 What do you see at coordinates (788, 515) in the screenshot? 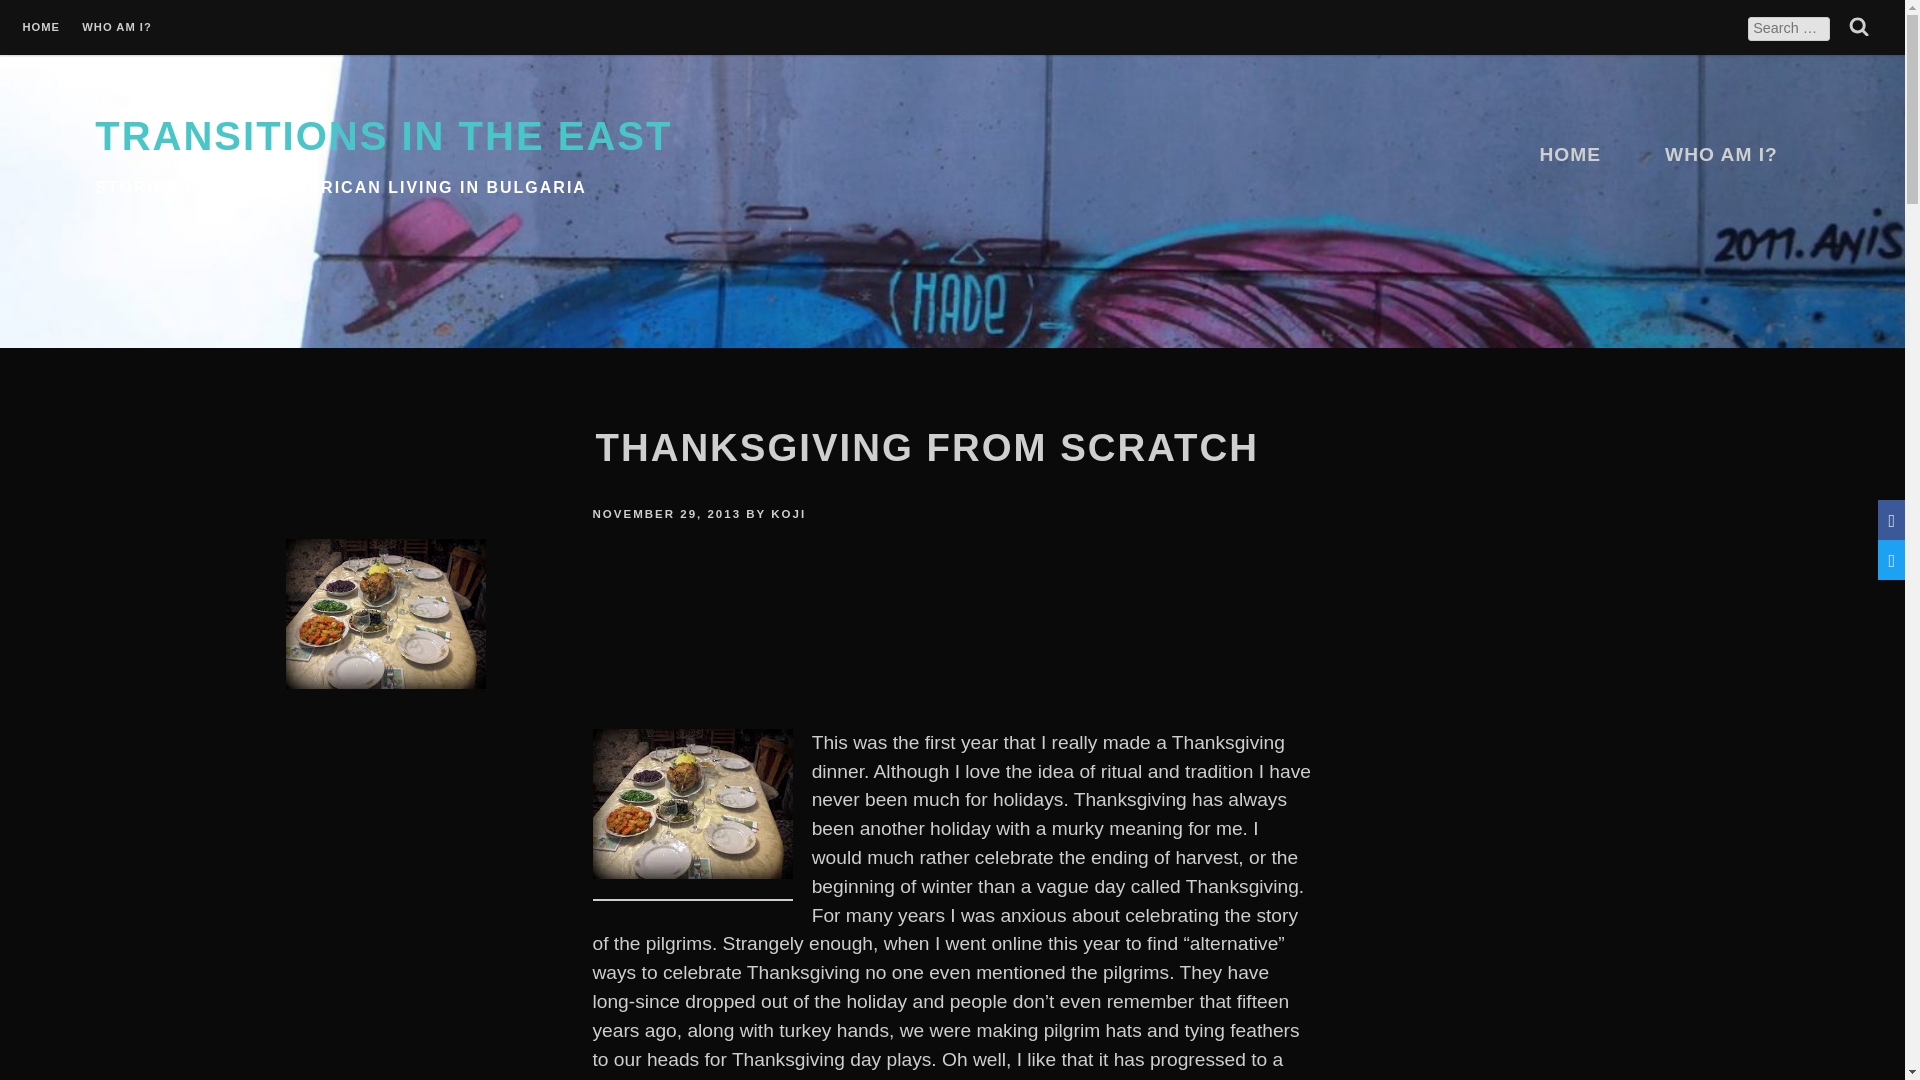
I see `KOJI` at bounding box center [788, 515].